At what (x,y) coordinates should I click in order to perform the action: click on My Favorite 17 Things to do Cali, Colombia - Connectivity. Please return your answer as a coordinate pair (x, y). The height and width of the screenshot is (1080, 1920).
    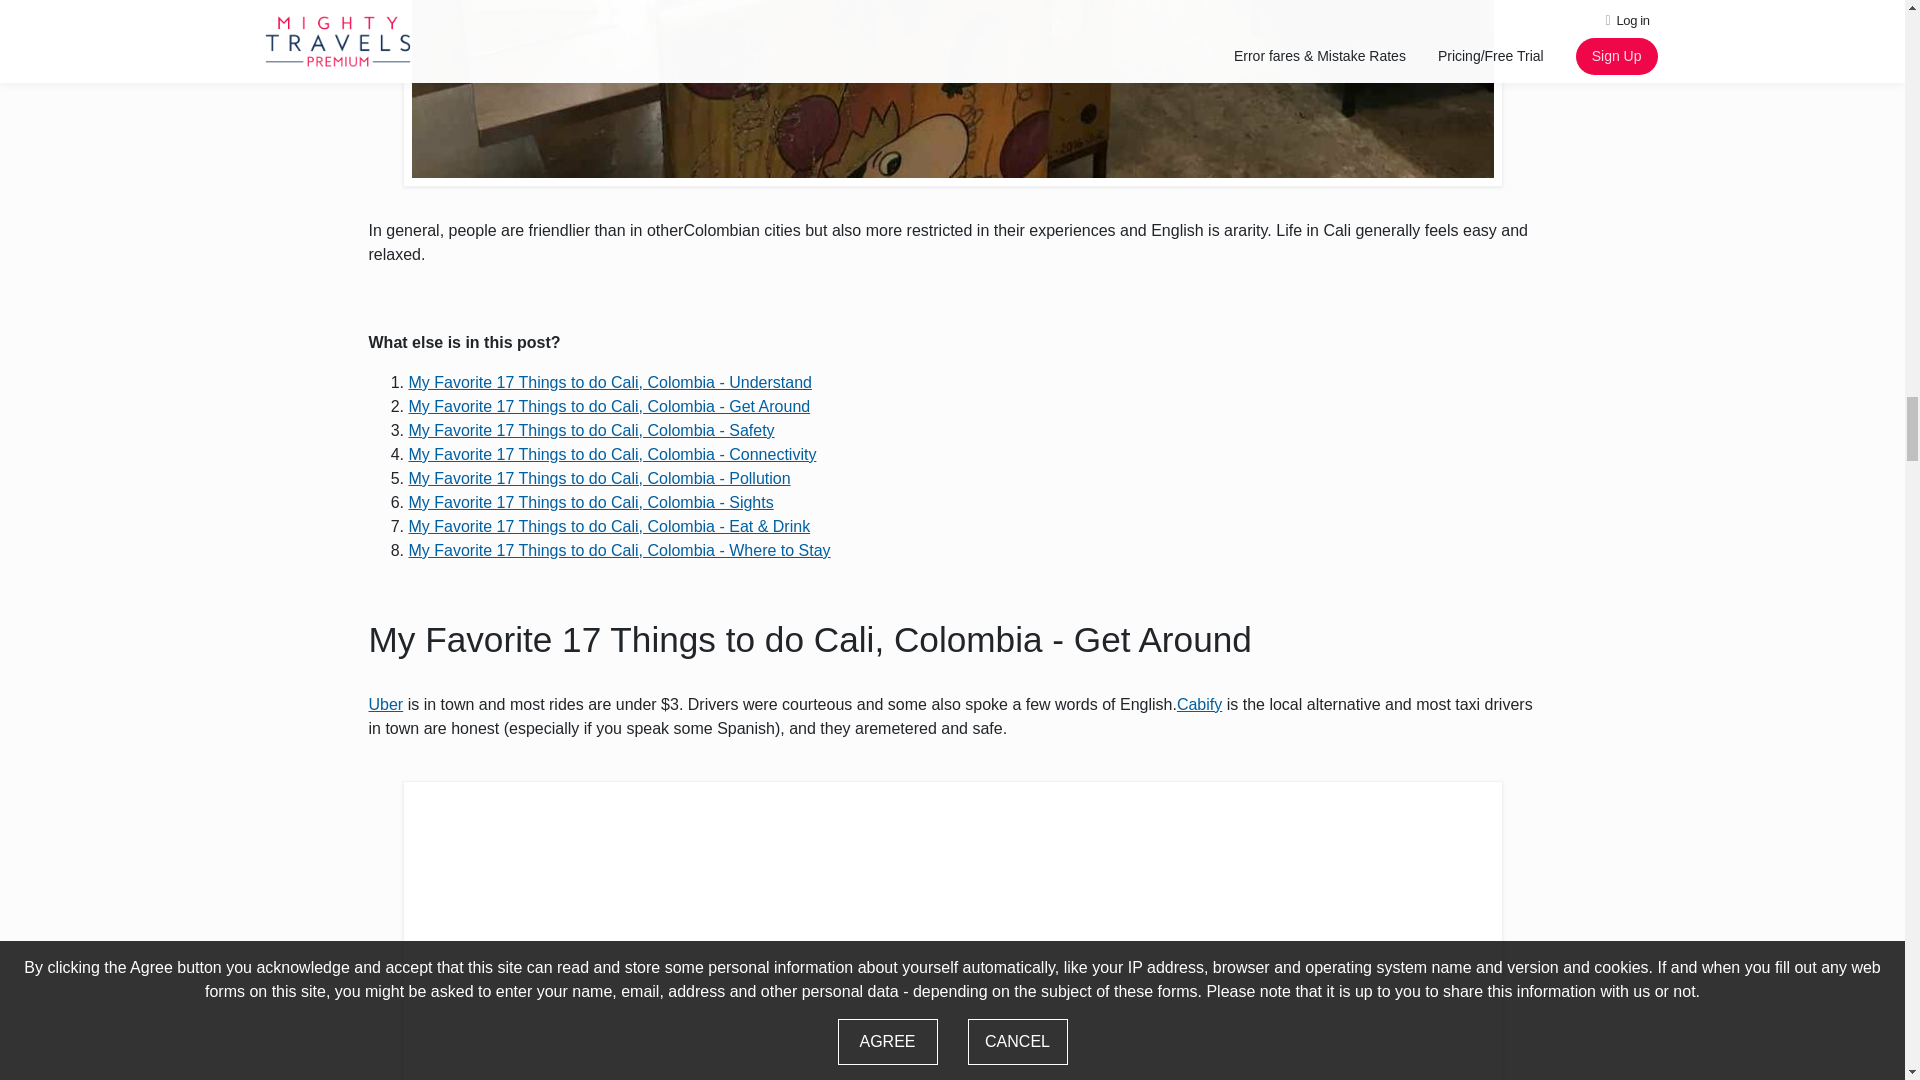
    Looking at the image, I should click on (612, 454).